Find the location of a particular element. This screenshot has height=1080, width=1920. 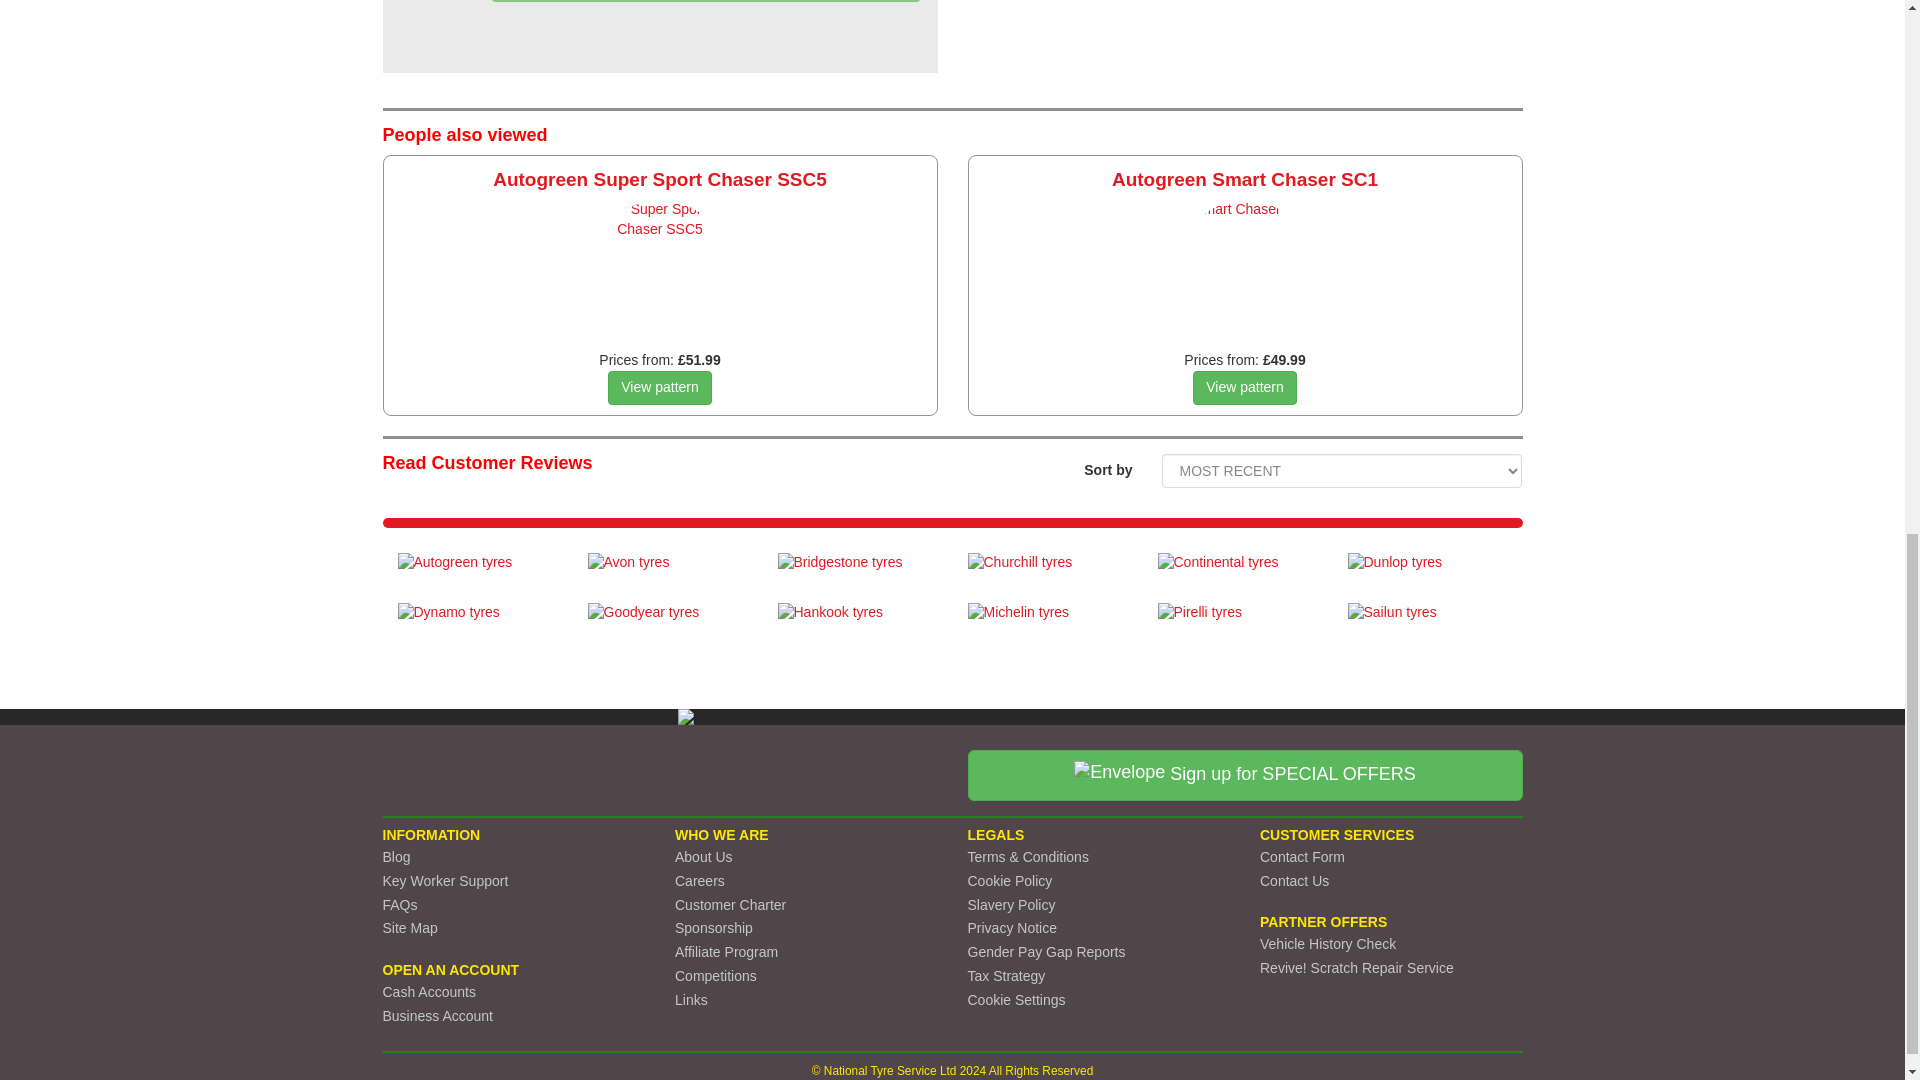

Autogreen car tyres is located at coordinates (478, 572).